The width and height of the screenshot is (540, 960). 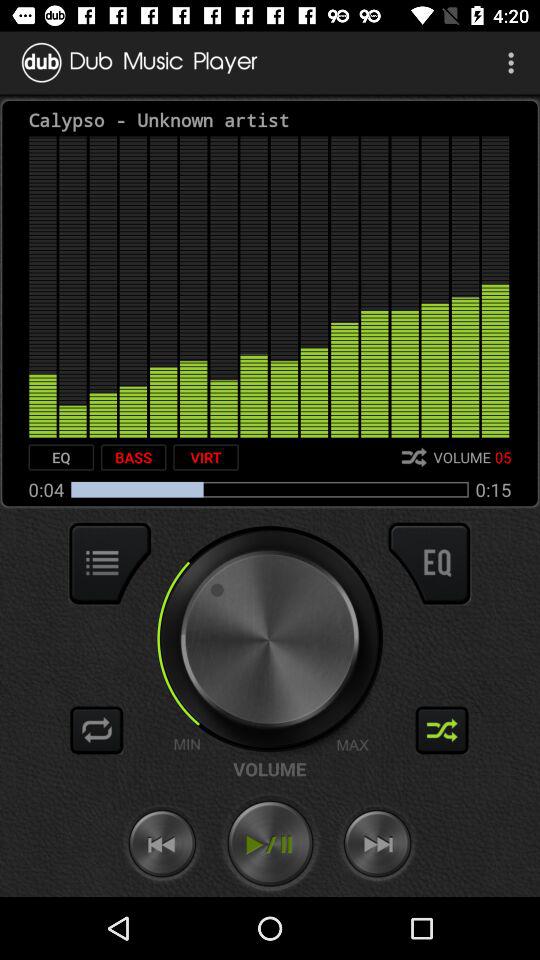 I want to click on press item to the left of the  virt  item, so click(x=133, y=457).